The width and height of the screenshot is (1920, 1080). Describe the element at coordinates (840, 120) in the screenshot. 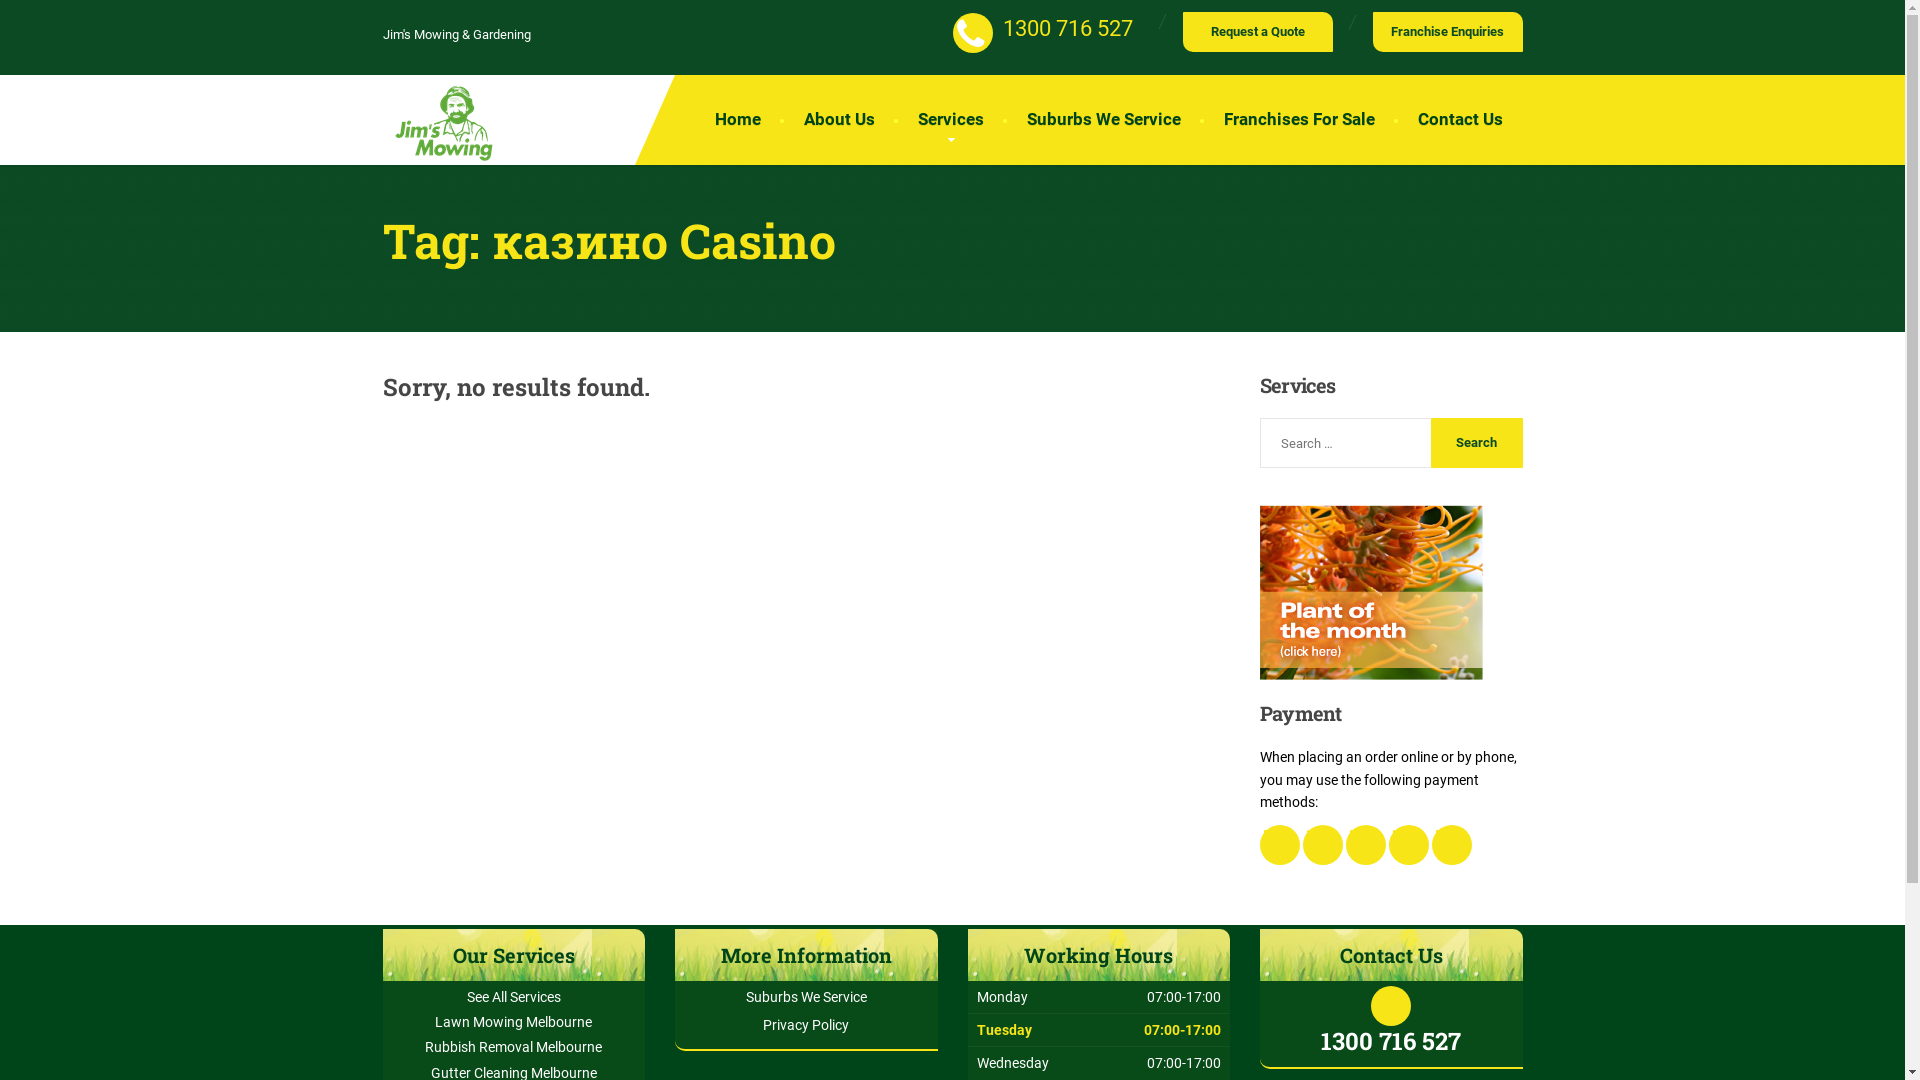

I see `About Us` at that location.